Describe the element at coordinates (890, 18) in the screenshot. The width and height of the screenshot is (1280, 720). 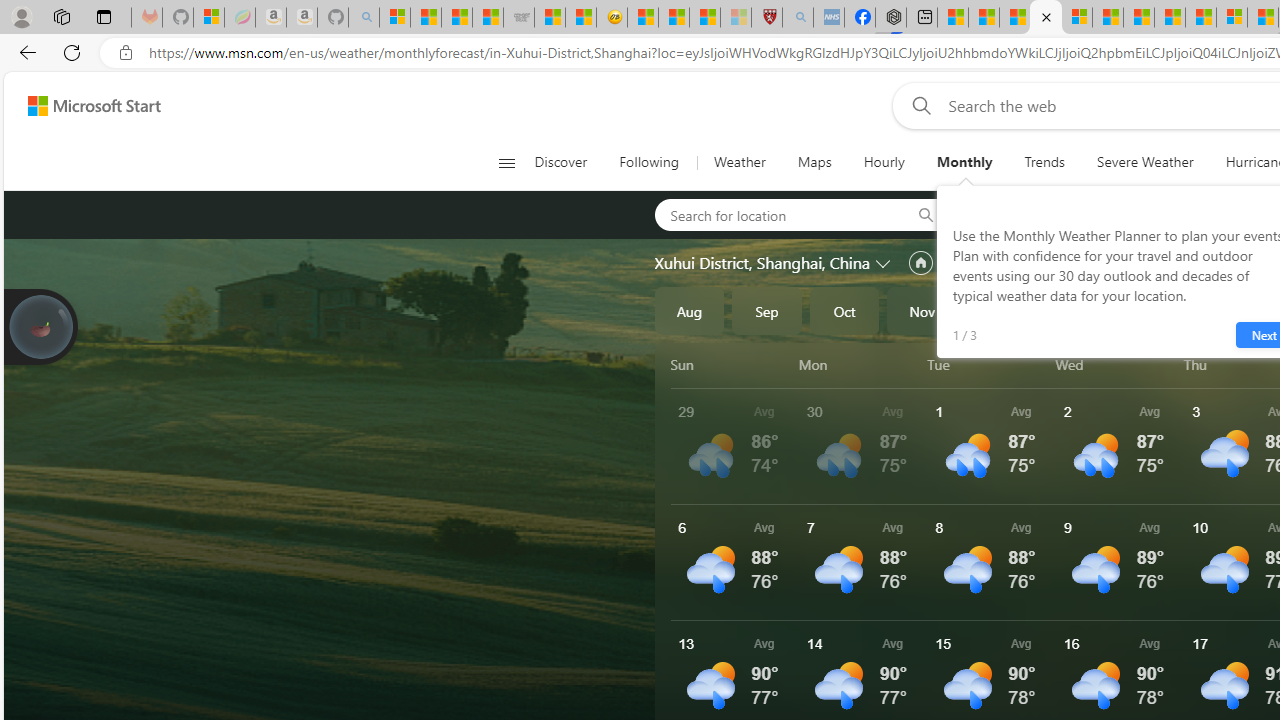
I see `Nordace - Nordace Siena Is Not An Ordinary Backpack` at that location.